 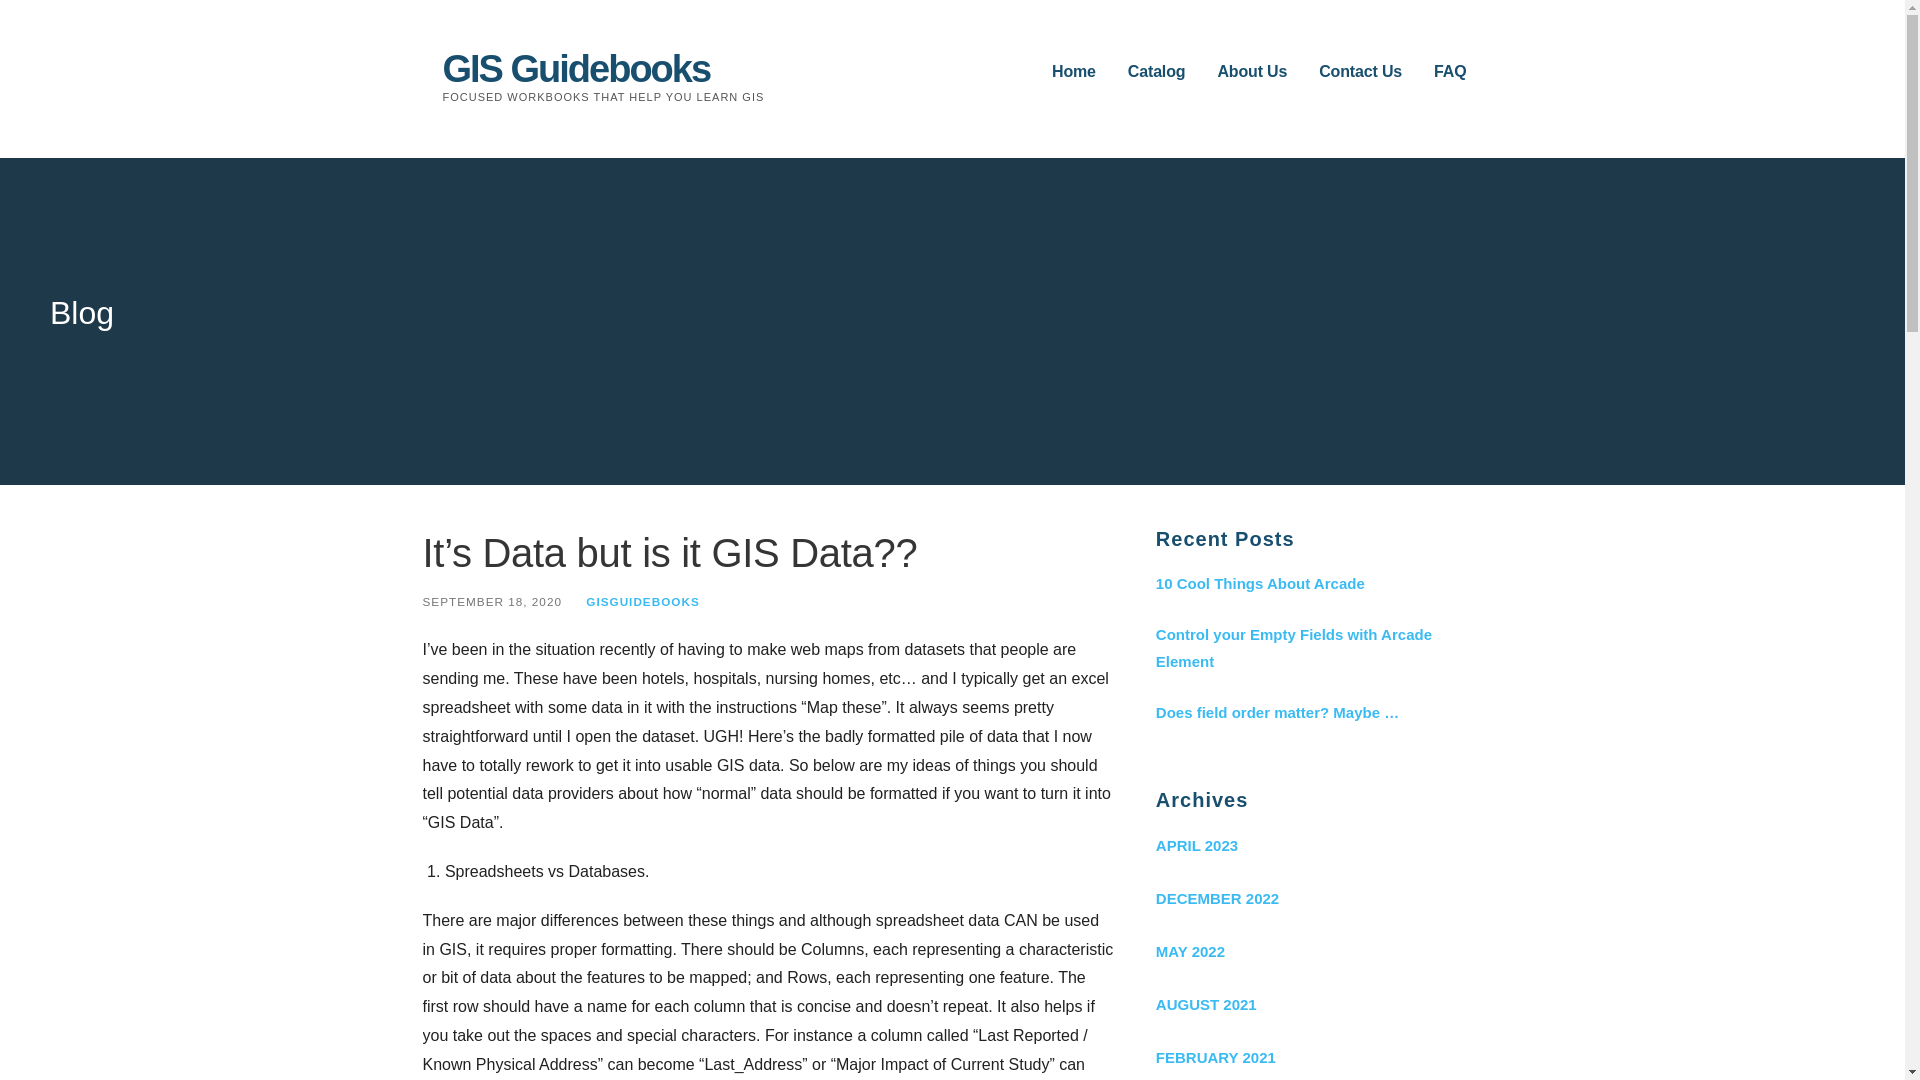 What do you see at coordinates (1318, 951) in the screenshot?
I see `MAY 2022` at bounding box center [1318, 951].